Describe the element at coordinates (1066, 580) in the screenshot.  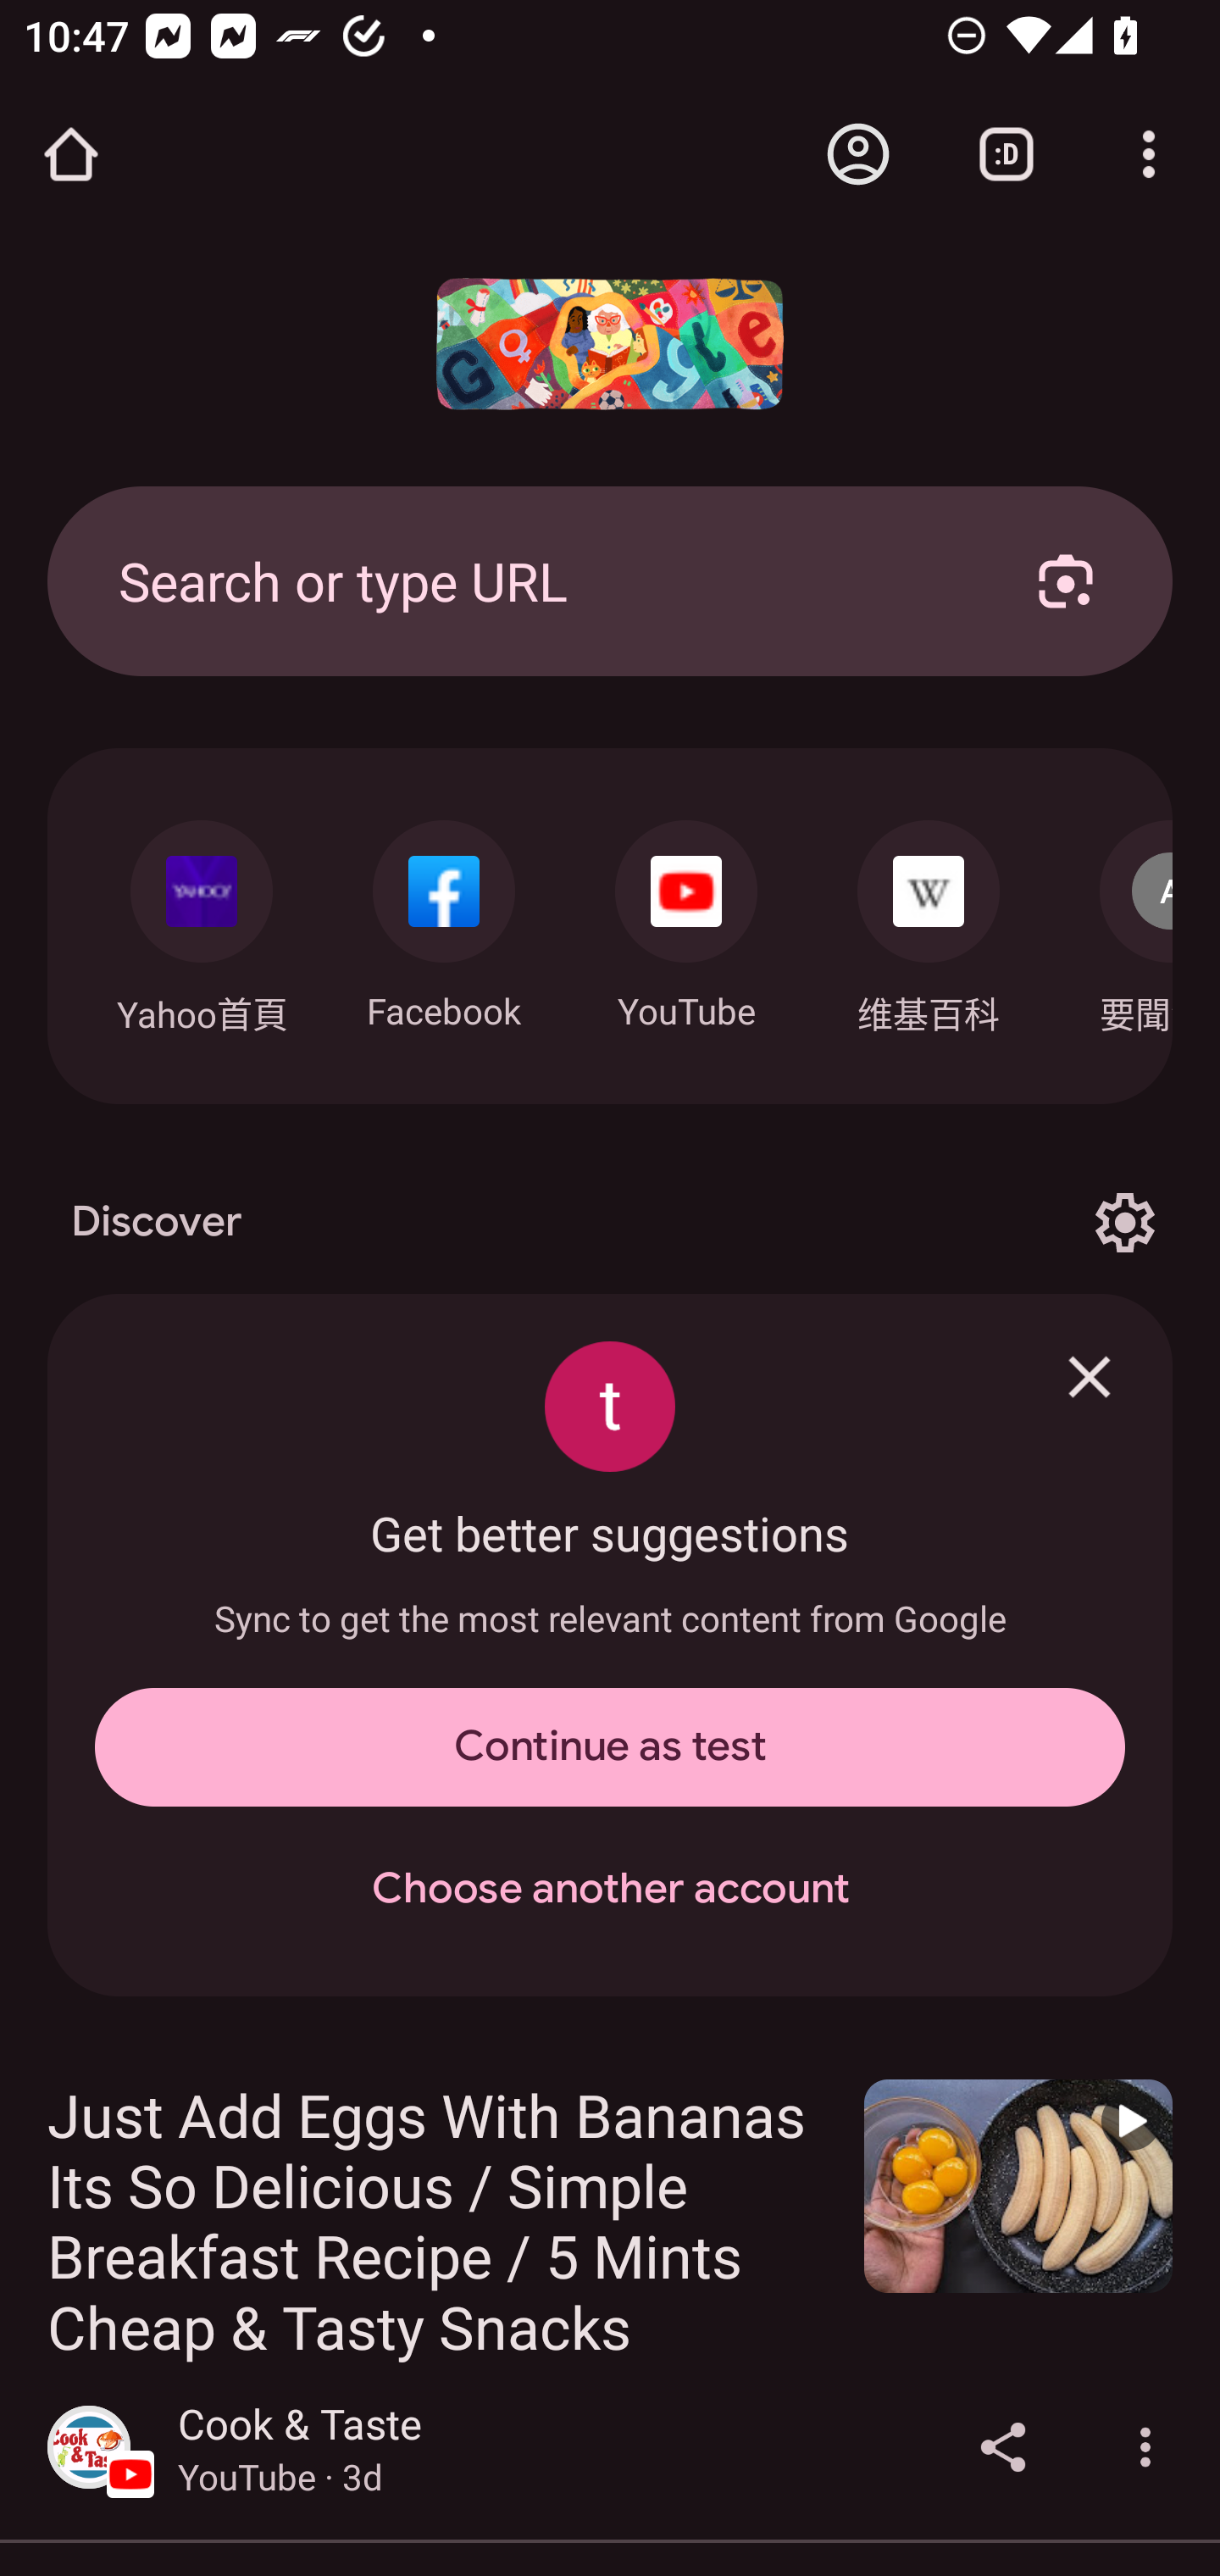
I see `Search with your camera using Google Lens` at that location.